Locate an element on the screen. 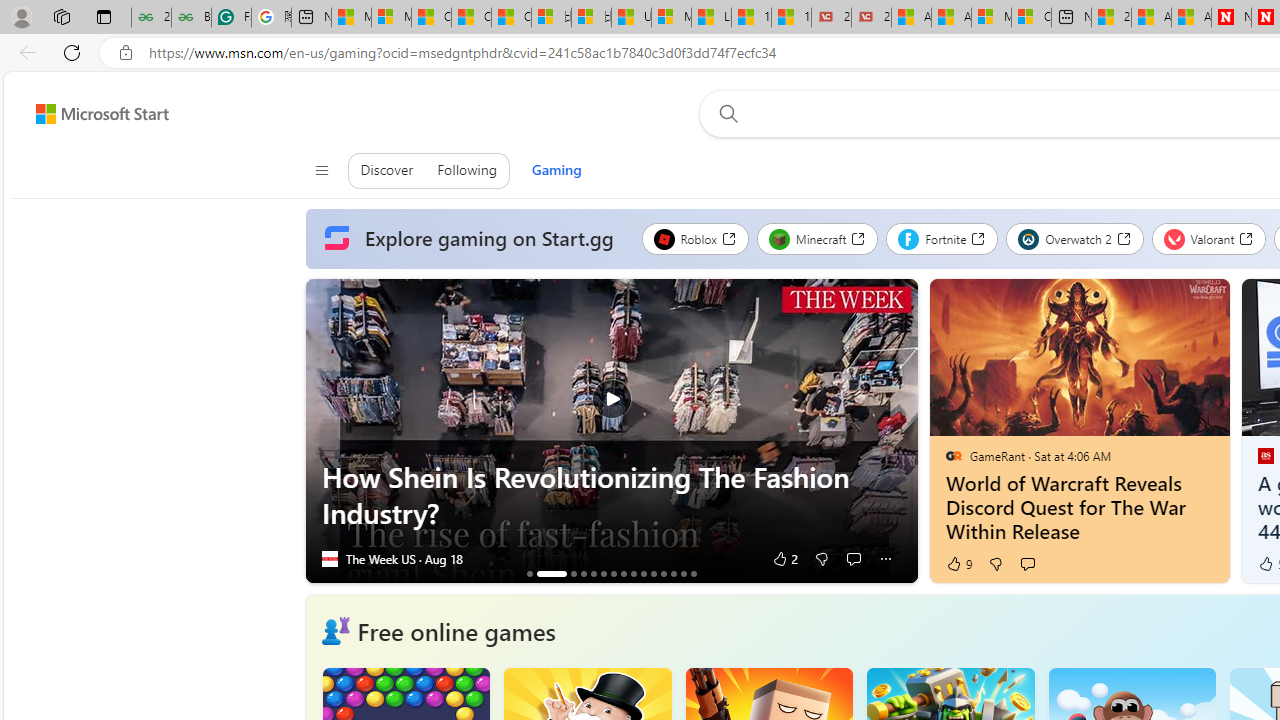 The height and width of the screenshot is (720, 1280). How Shein Is Revolutionizing The Fashion Industry? is located at coordinates (552, 573).